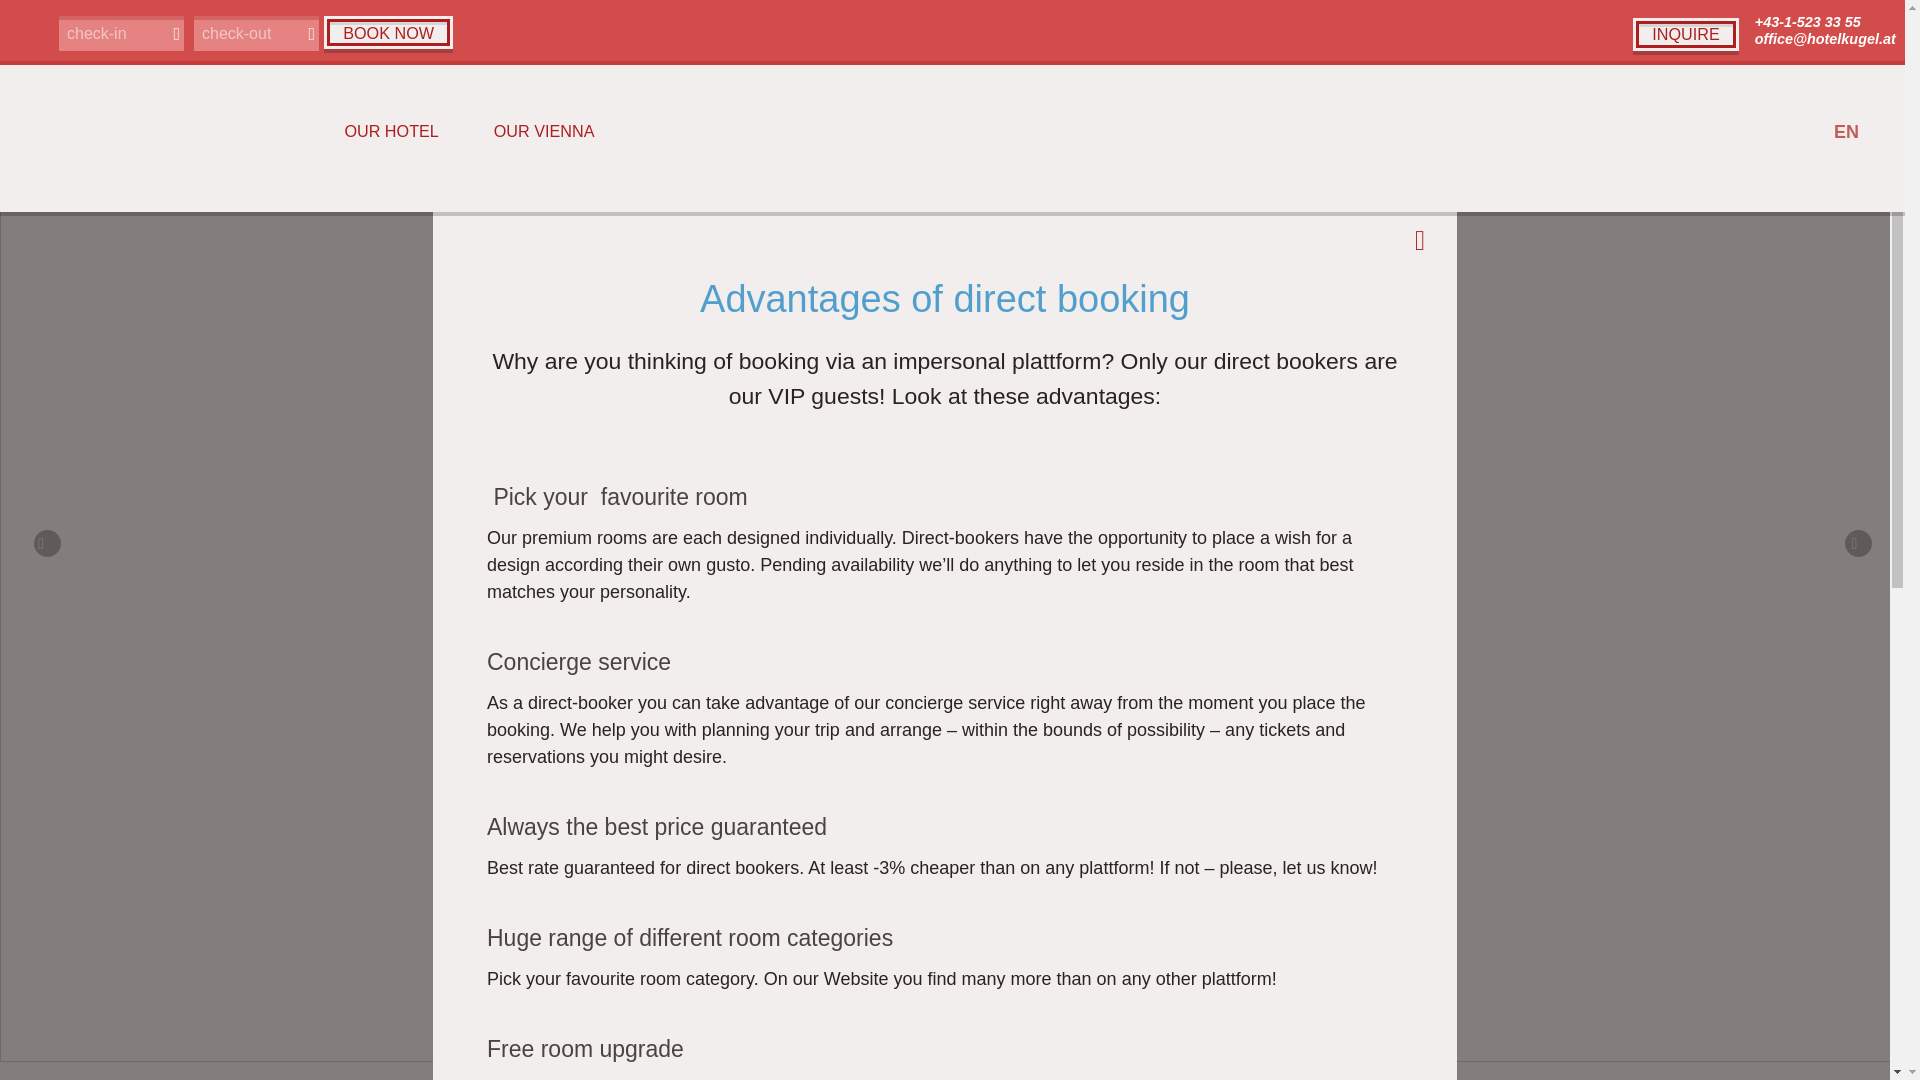  What do you see at coordinates (1551, 228) in the screenshot?
I see `Contact us` at bounding box center [1551, 228].